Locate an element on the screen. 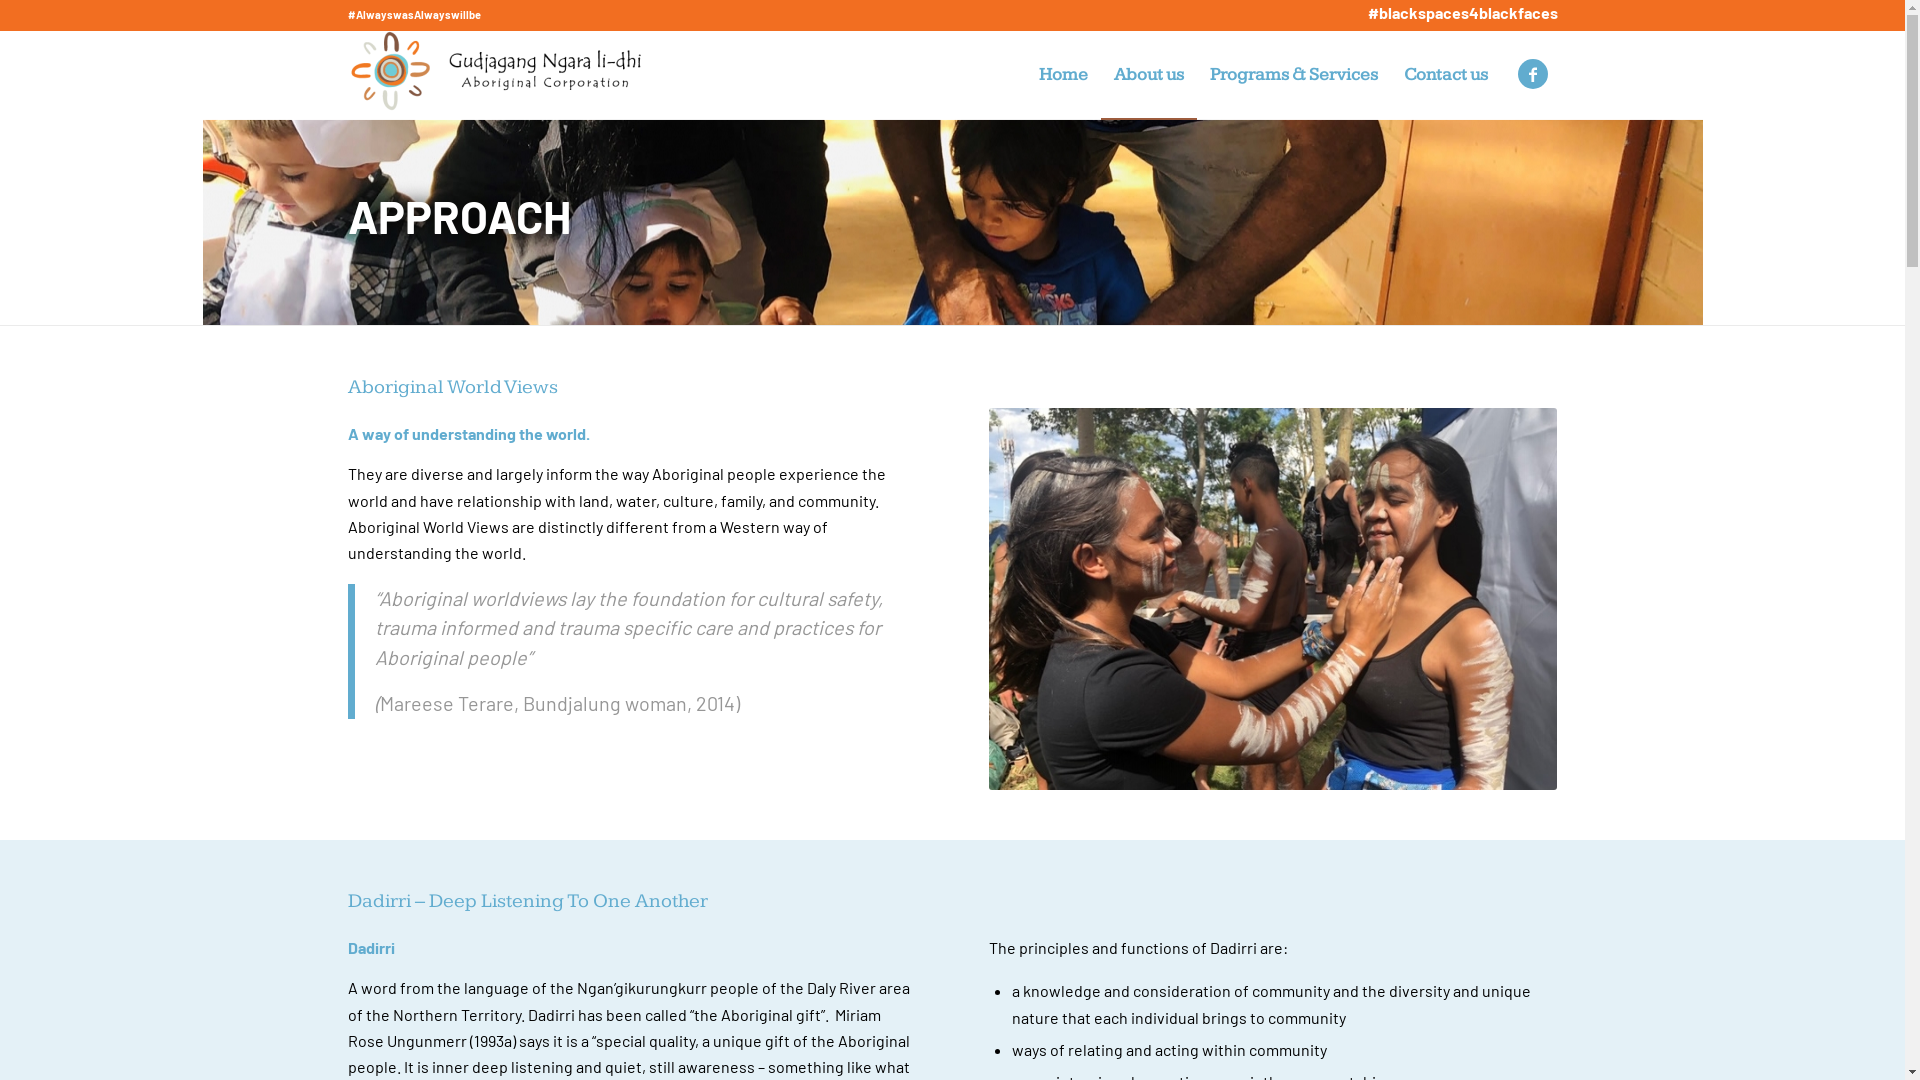  About us is located at coordinates (1148, 75).